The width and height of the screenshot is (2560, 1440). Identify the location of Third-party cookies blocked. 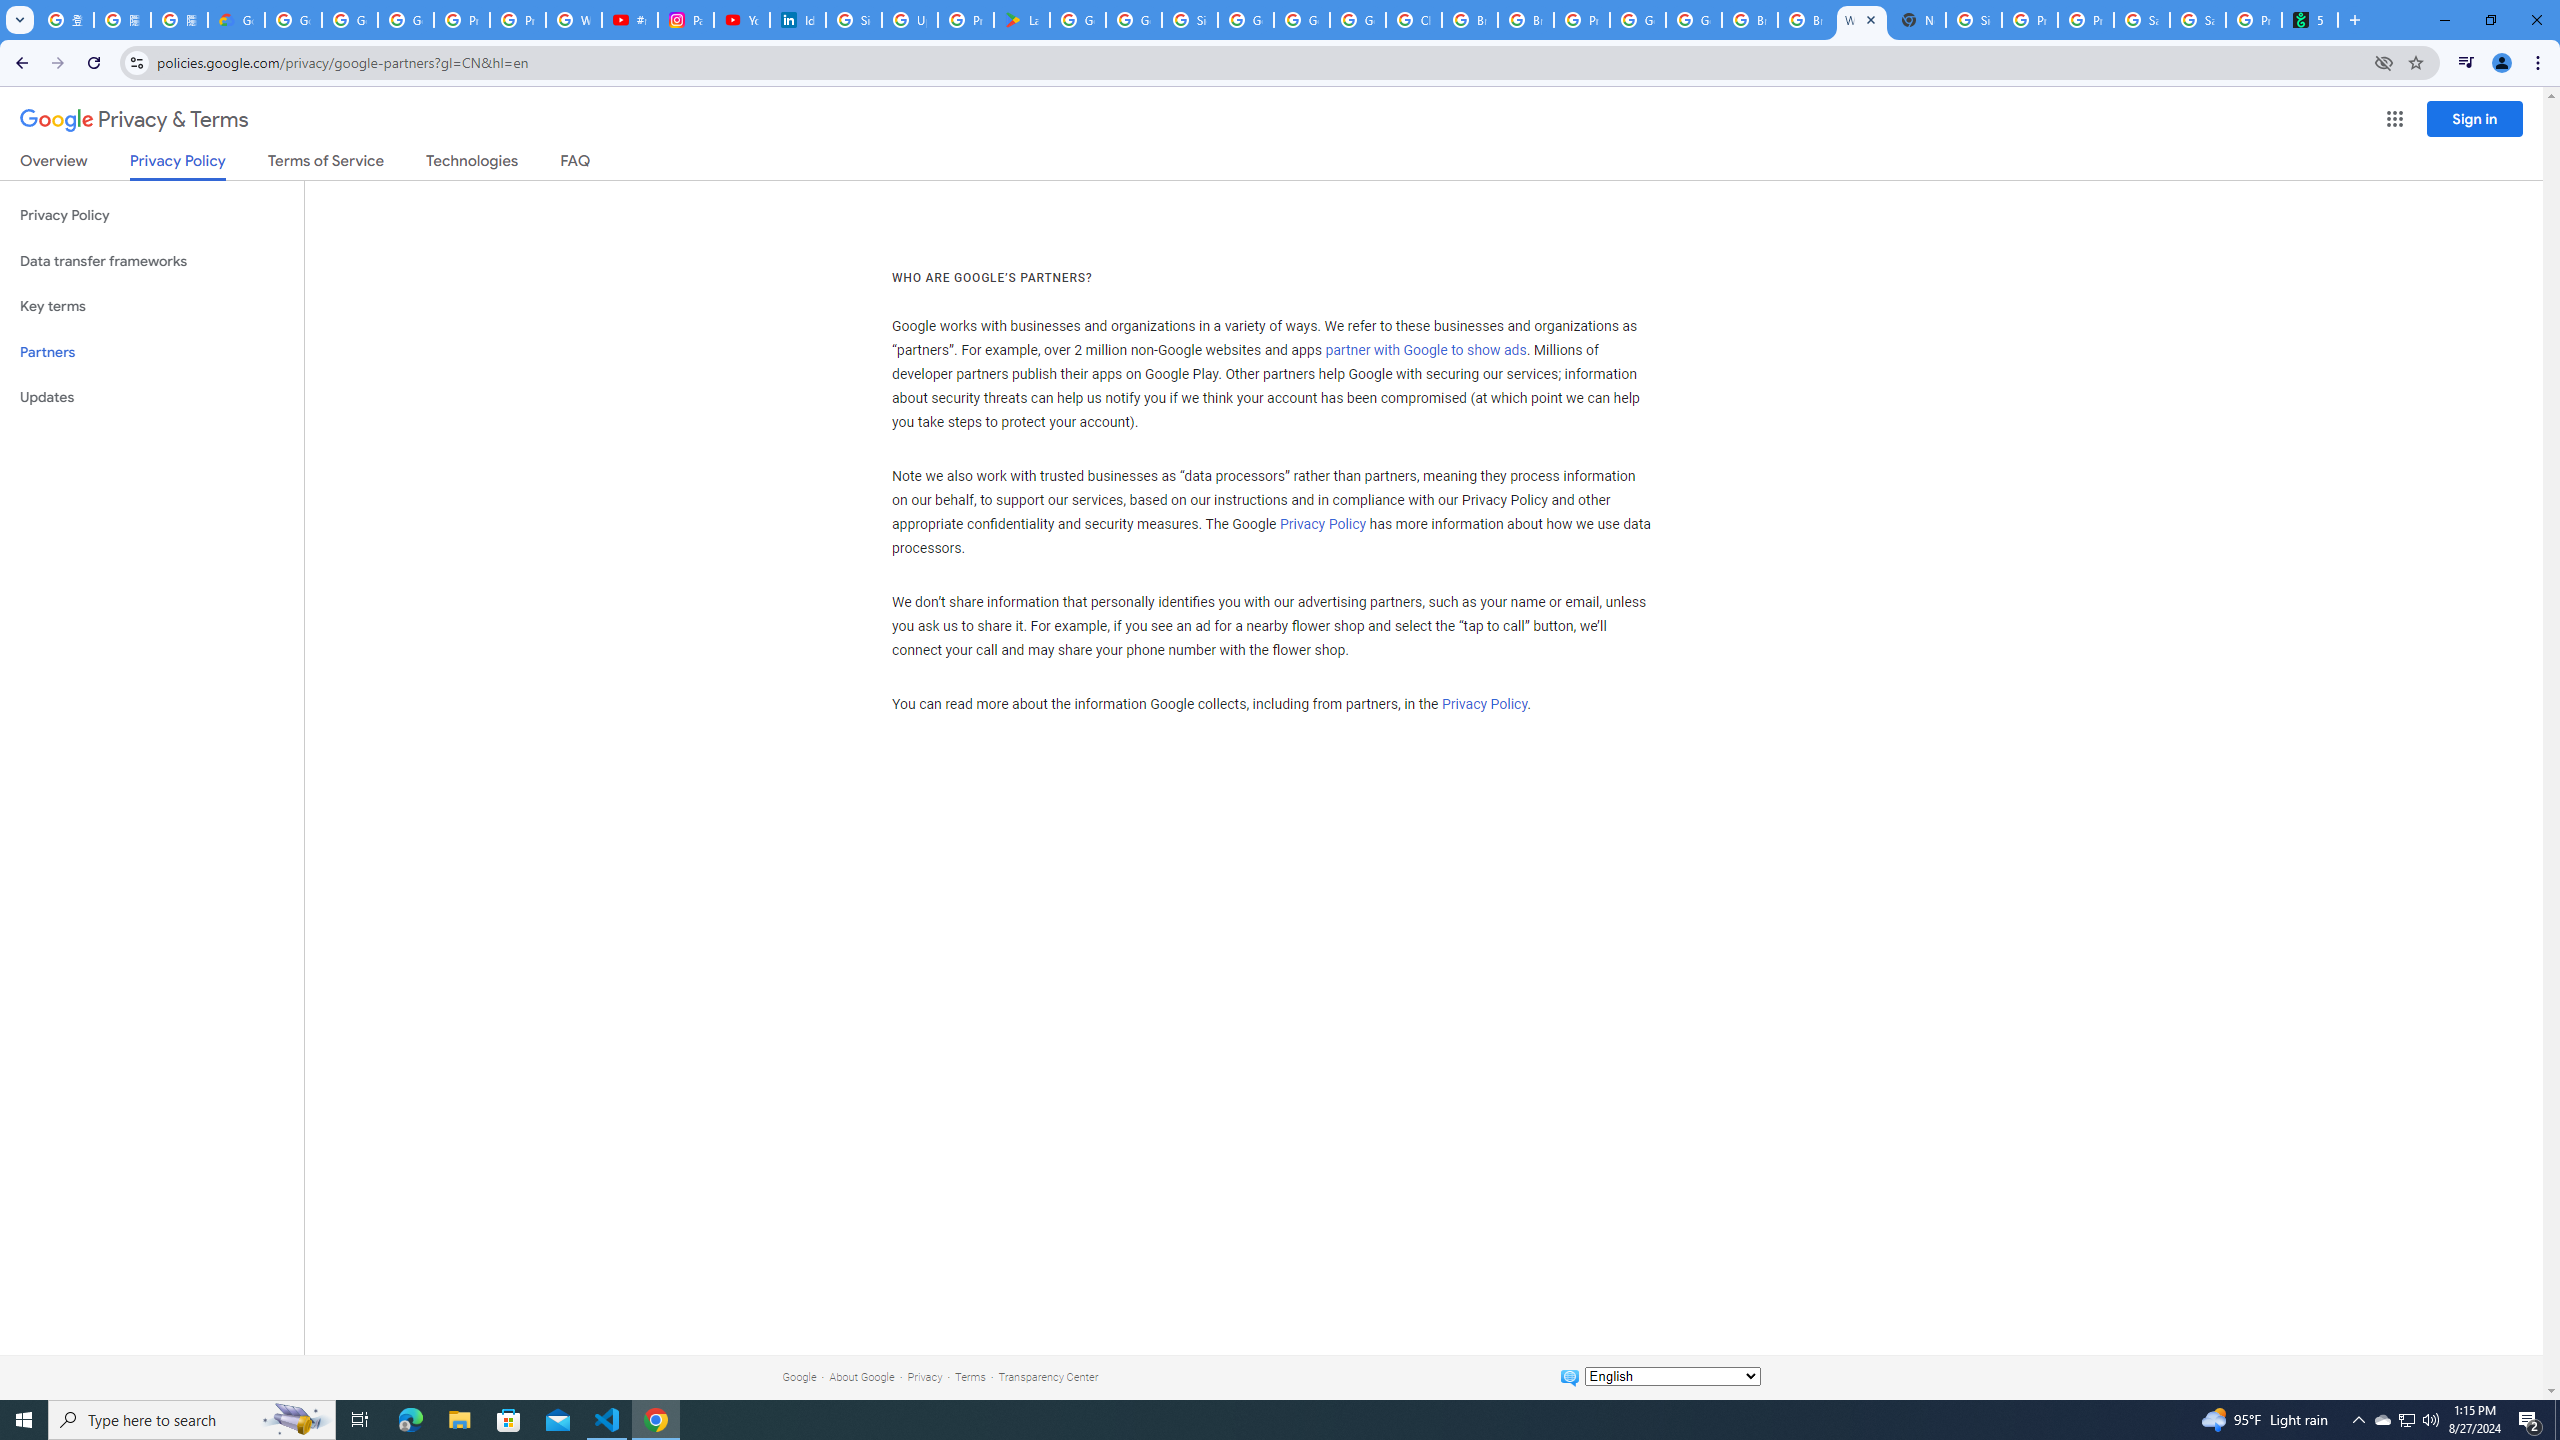
(2384, 62).